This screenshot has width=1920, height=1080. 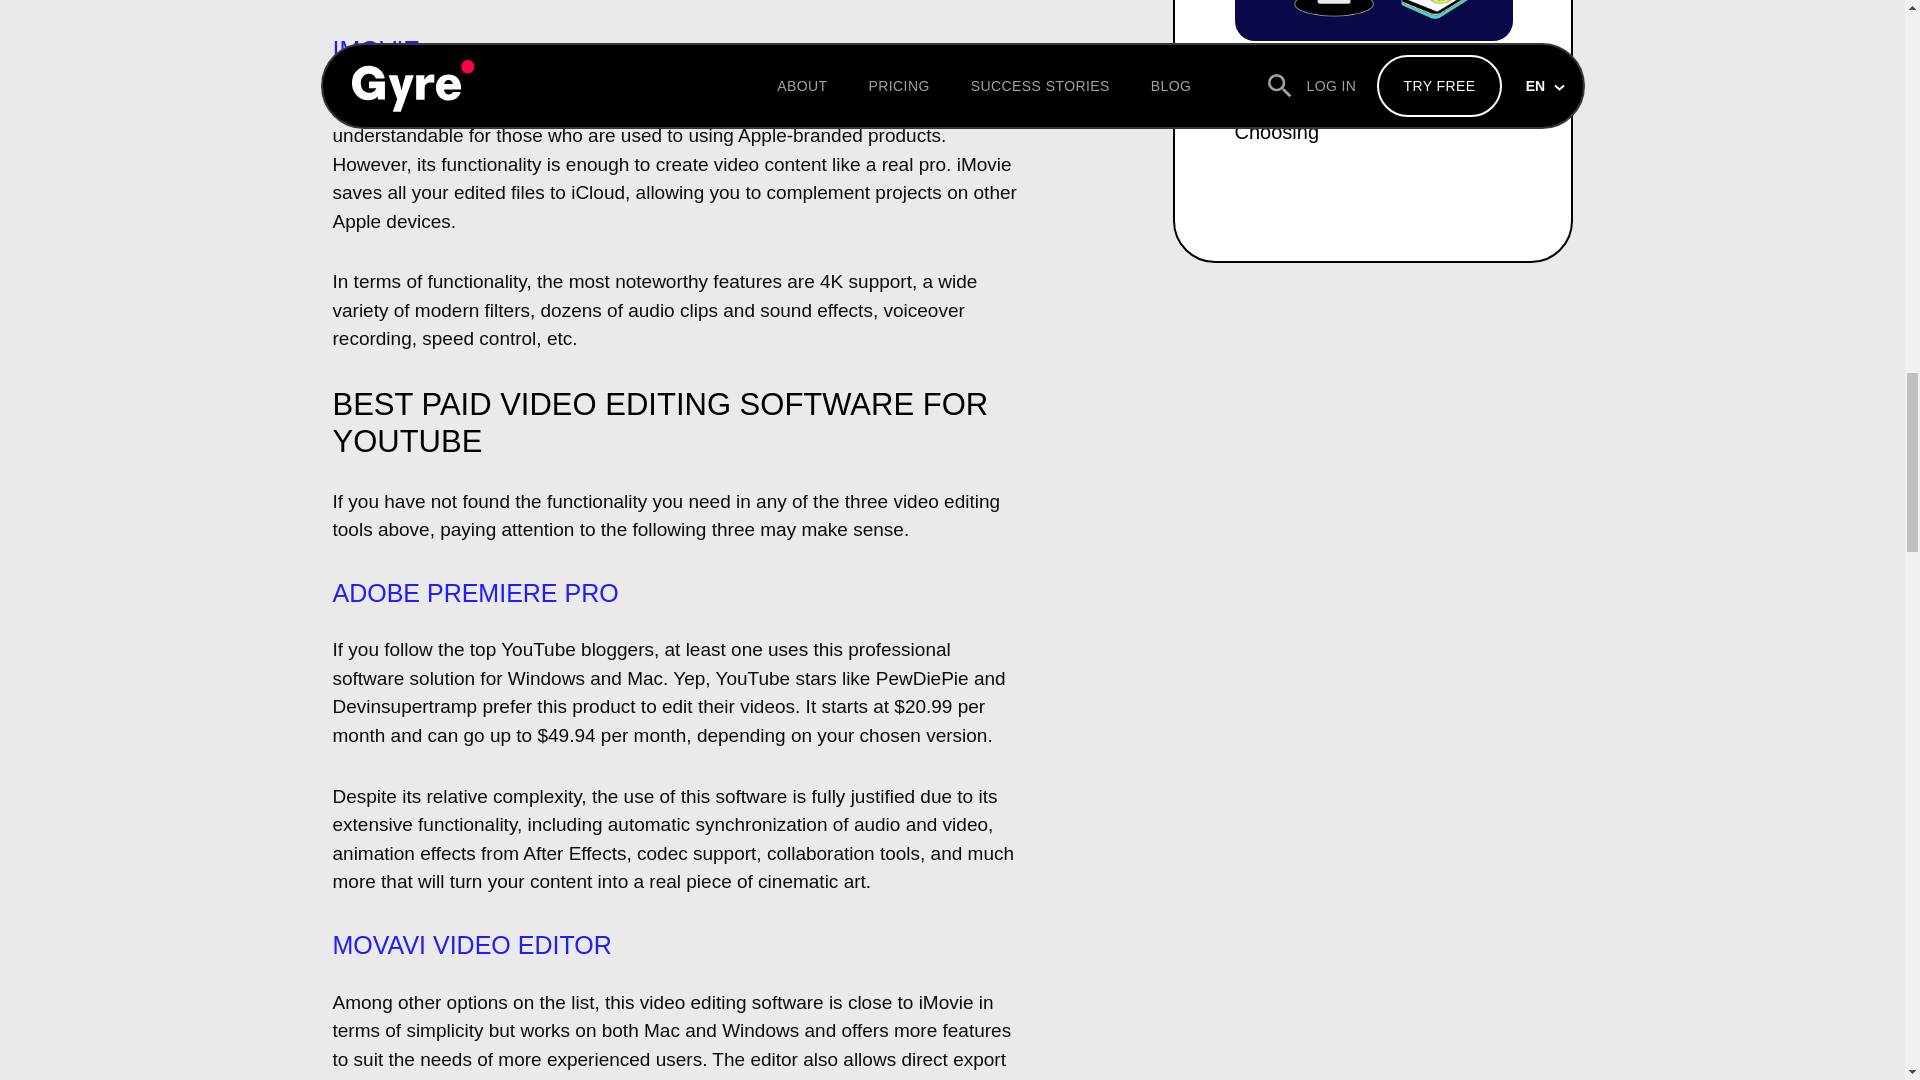 I want to click on ADOBE PREMIERE PRO, so click(x=475, y=592).